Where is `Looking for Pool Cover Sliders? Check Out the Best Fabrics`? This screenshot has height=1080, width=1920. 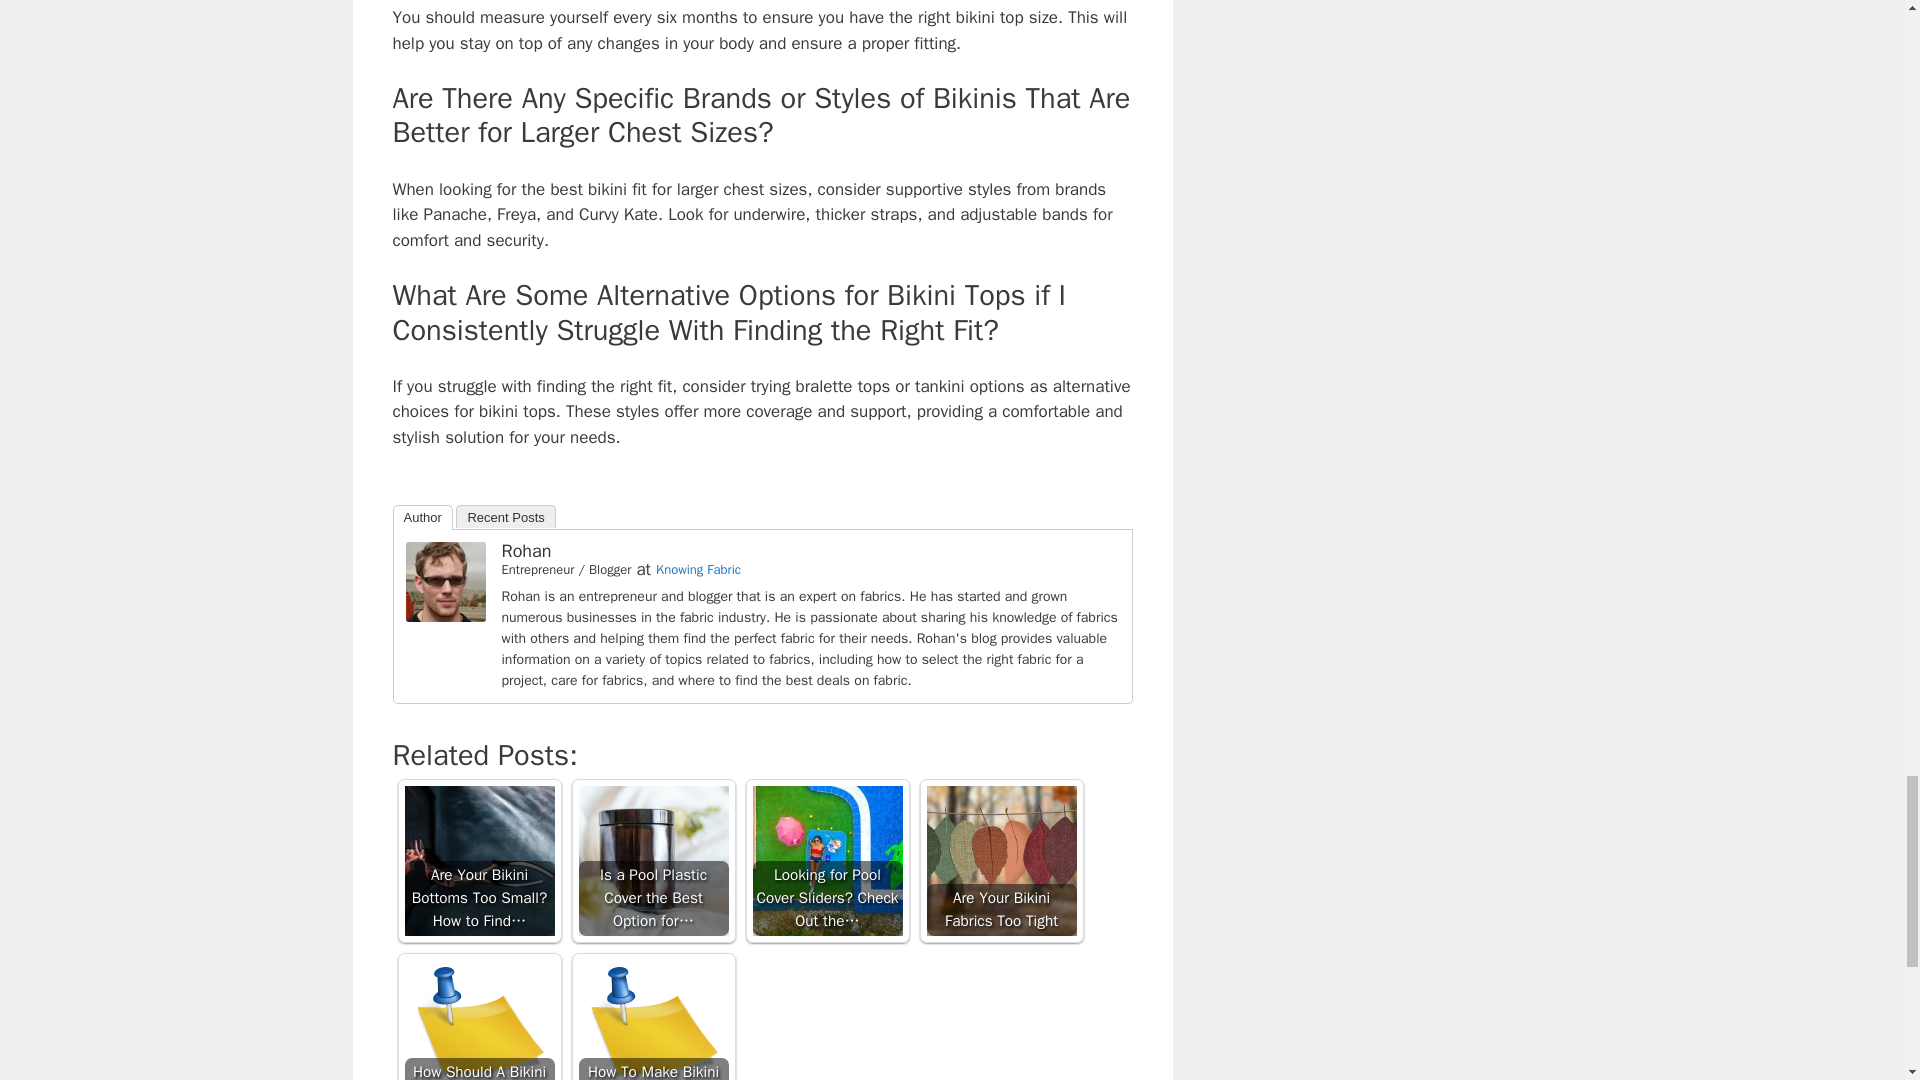
Looking for Pool Cover Sliders? Check Out the Best Fabrics is located at coordinates (827, 861).